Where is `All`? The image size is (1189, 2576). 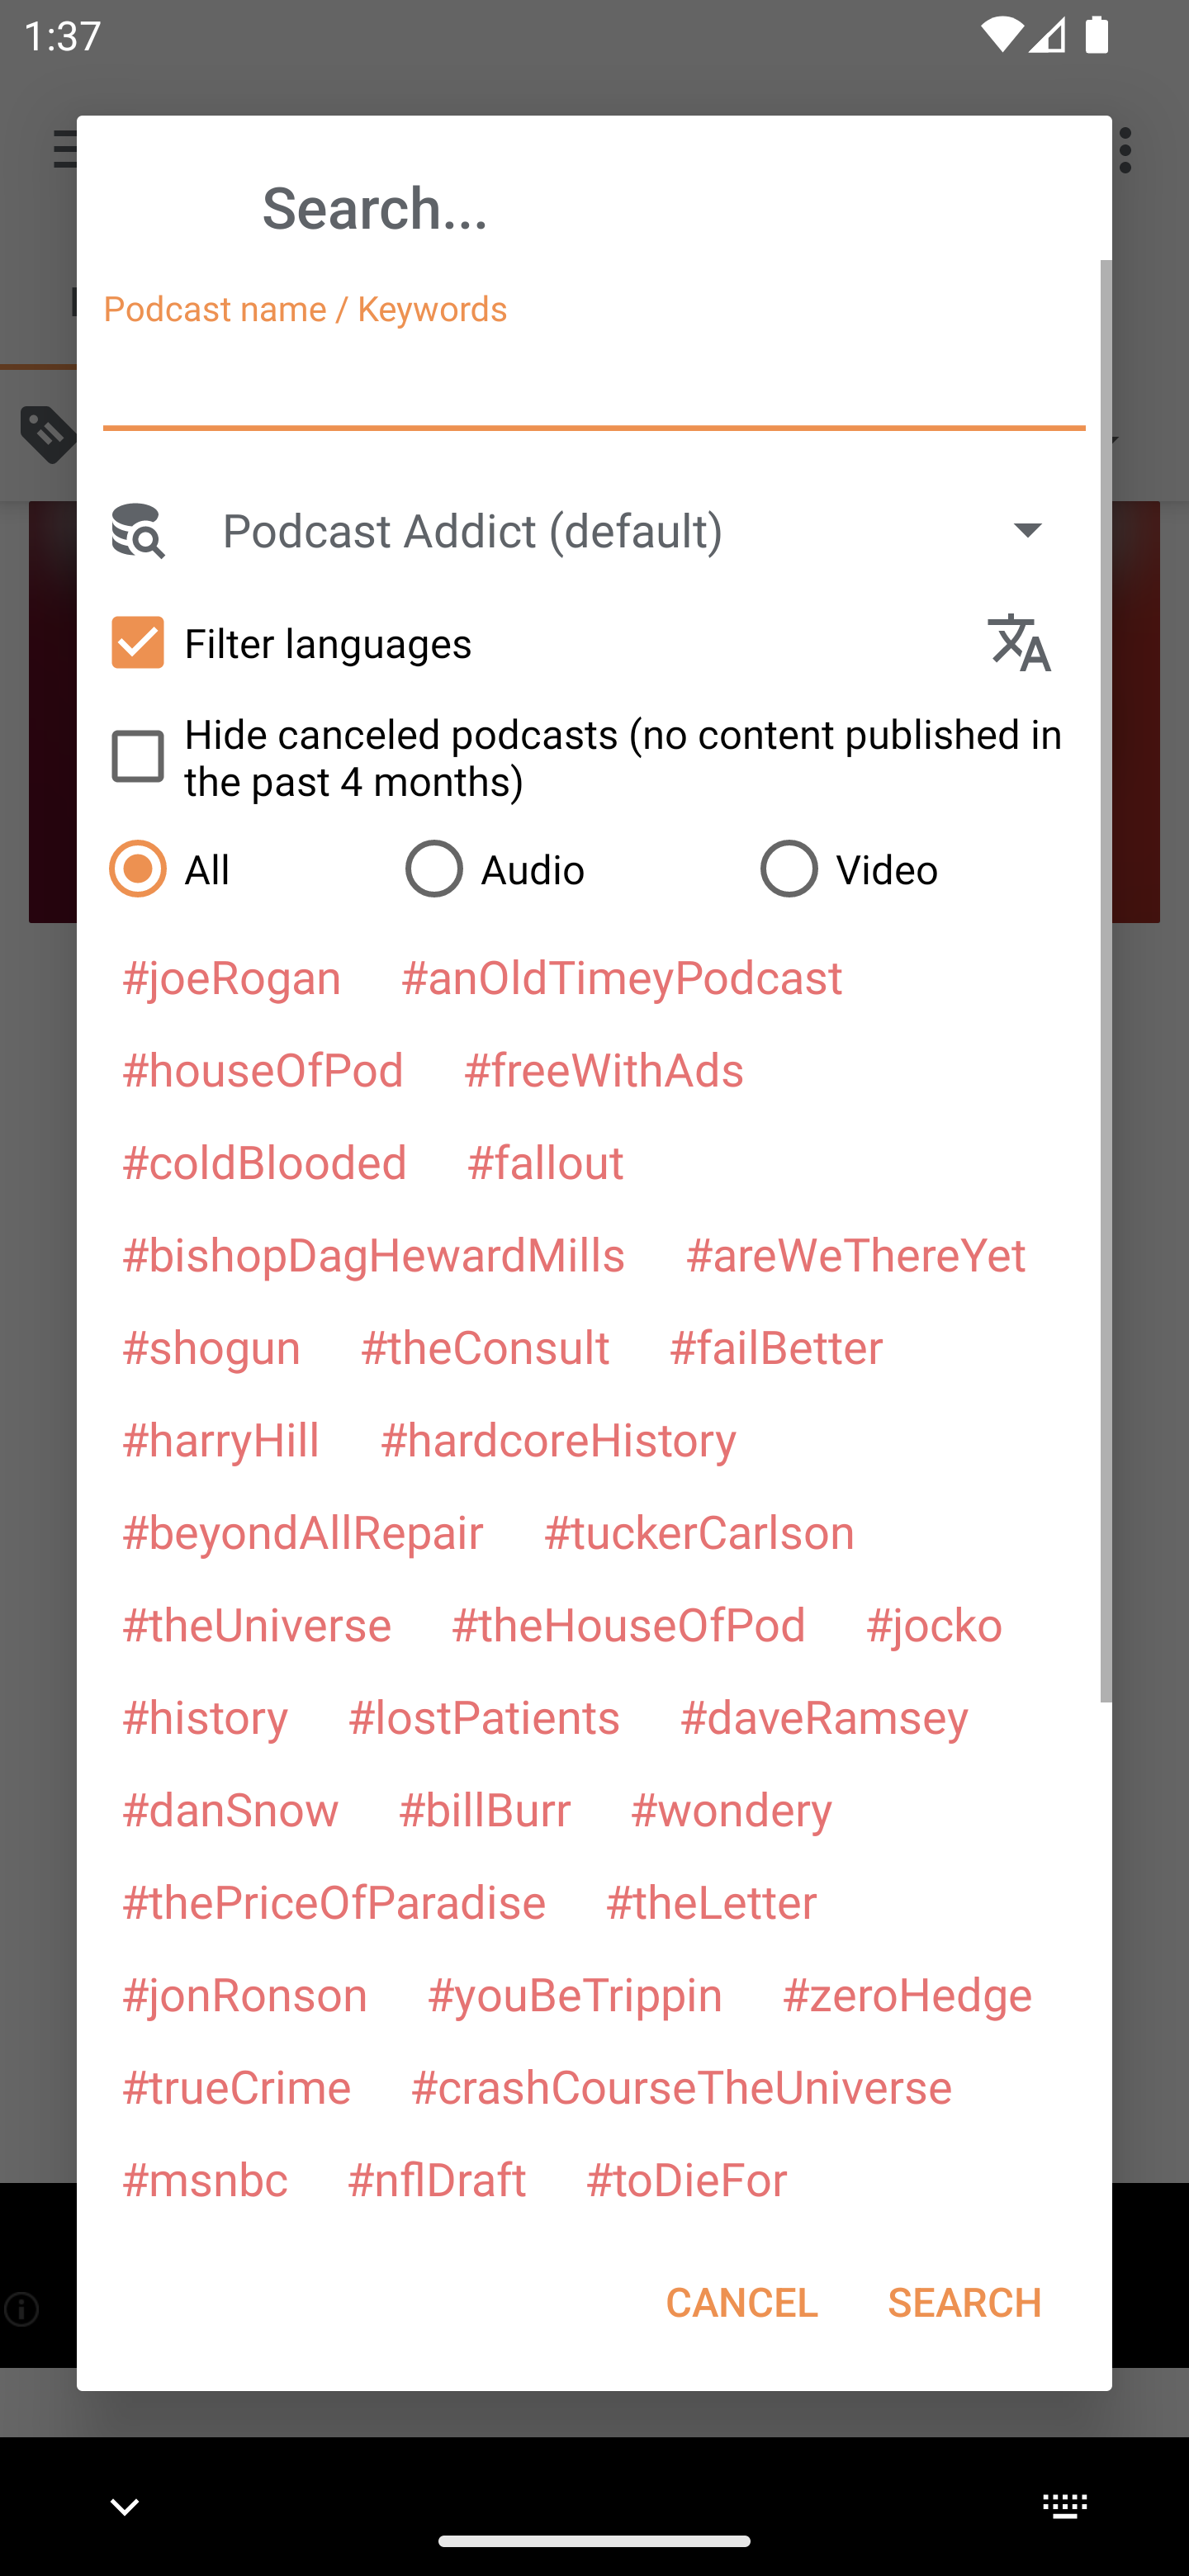
All is located at coordinates (239, 868).